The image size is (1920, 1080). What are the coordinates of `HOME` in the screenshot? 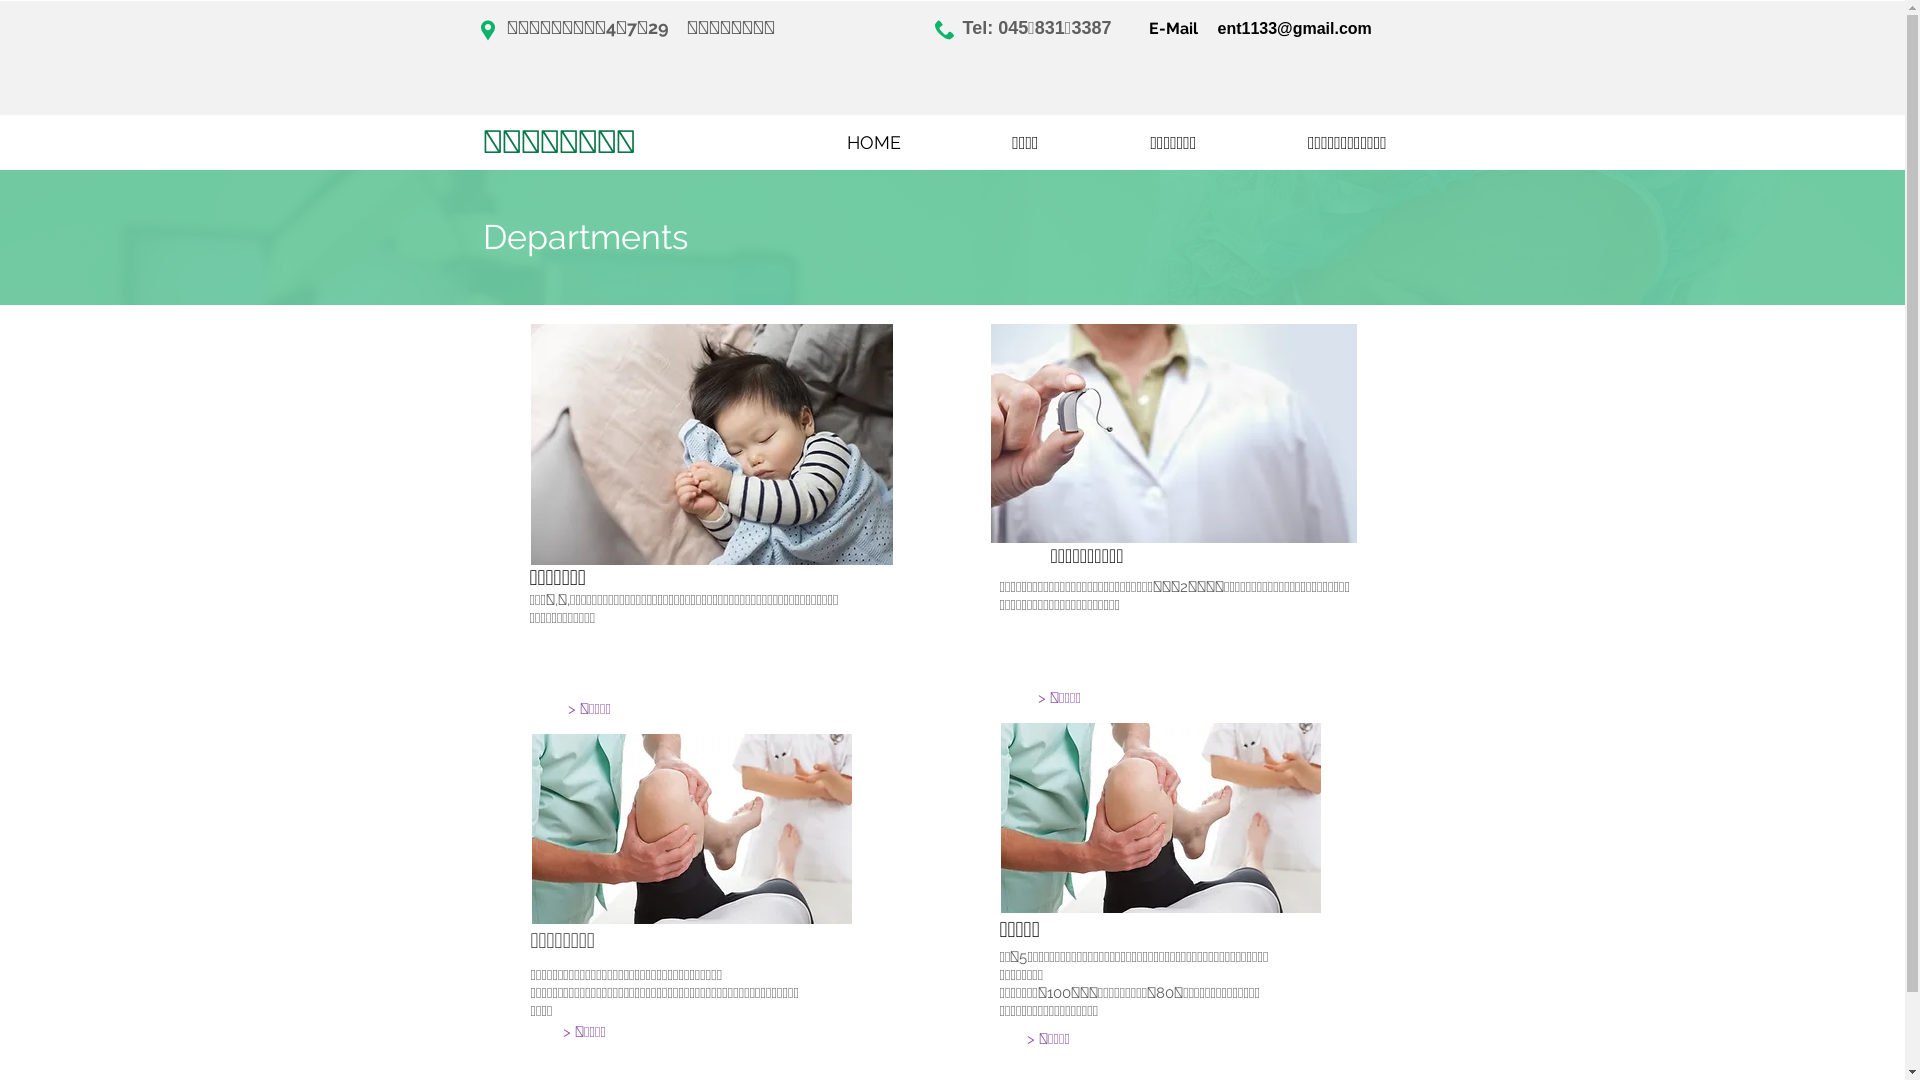 It's located at (873, 142).